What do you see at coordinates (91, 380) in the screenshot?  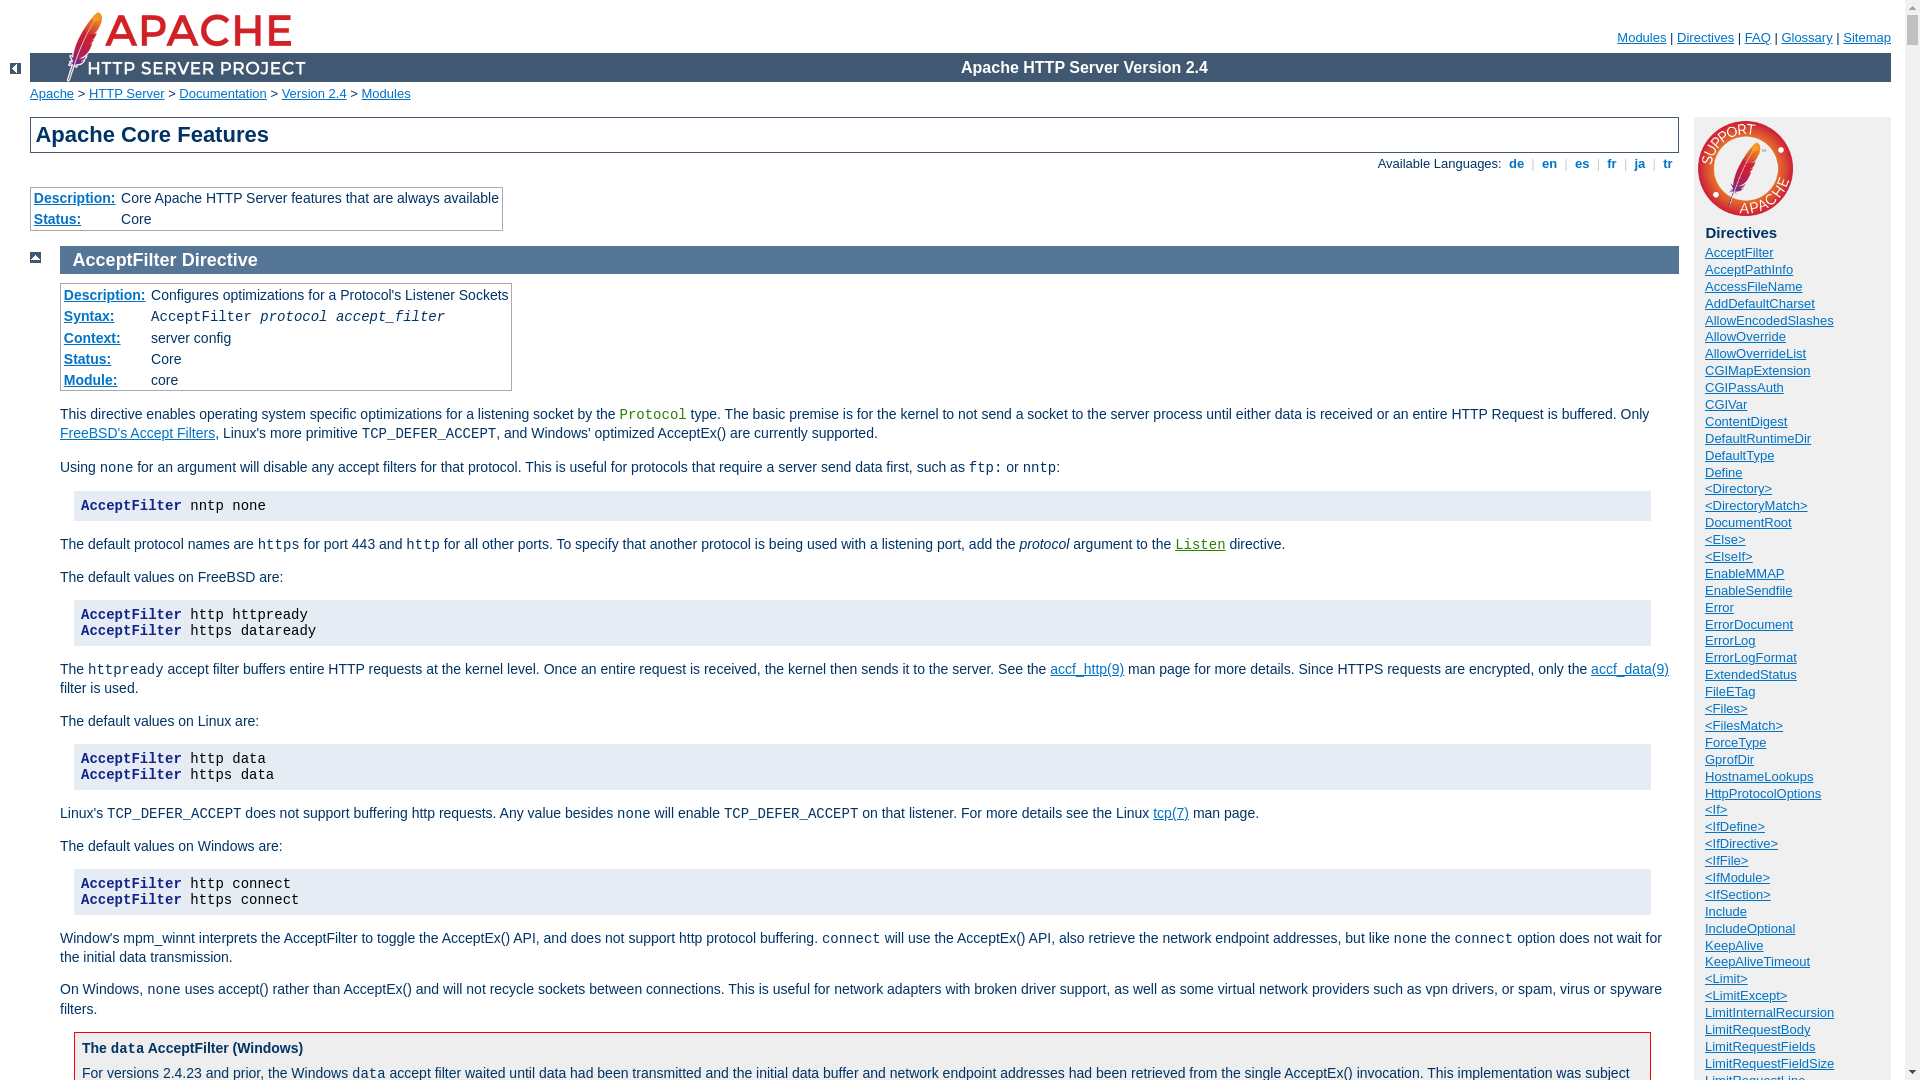 I see `Module:` at bounding box center [91, 380].